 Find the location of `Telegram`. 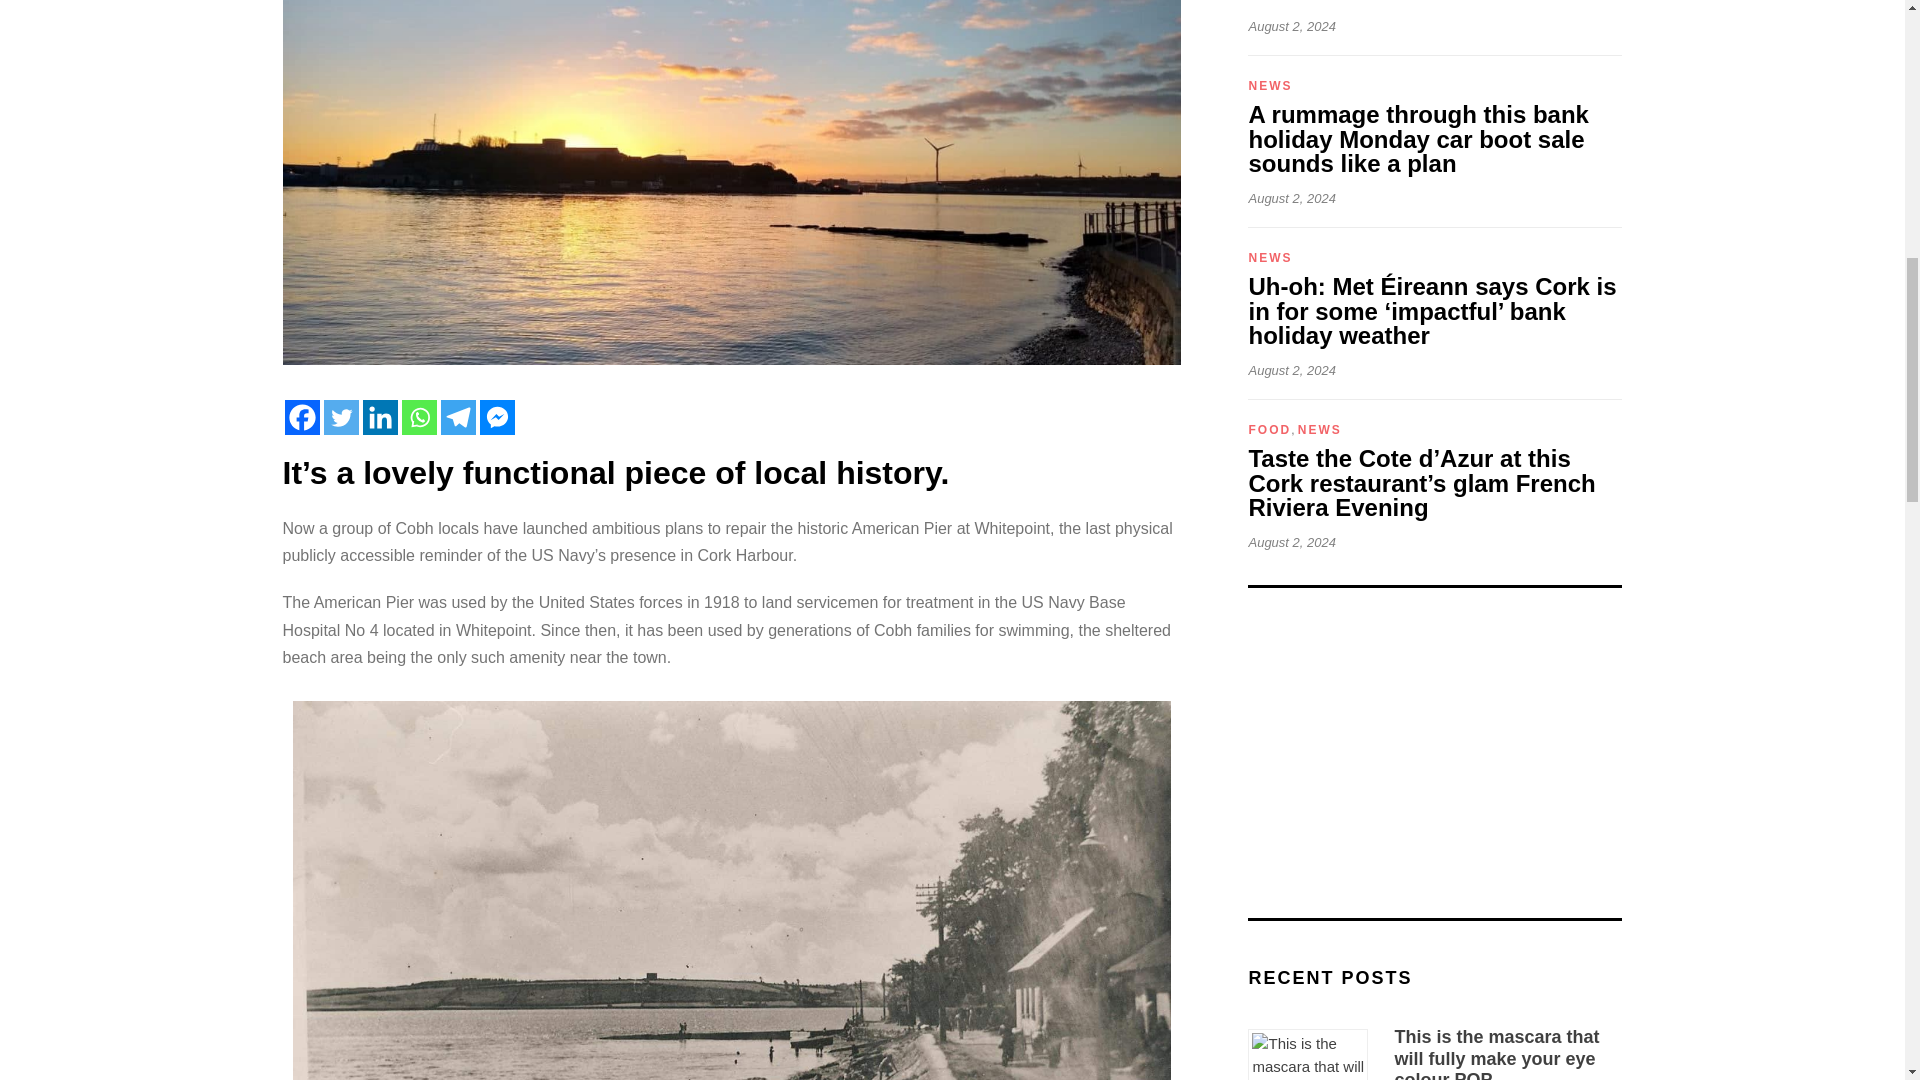

Telegram is located at coordinates (456, 417).